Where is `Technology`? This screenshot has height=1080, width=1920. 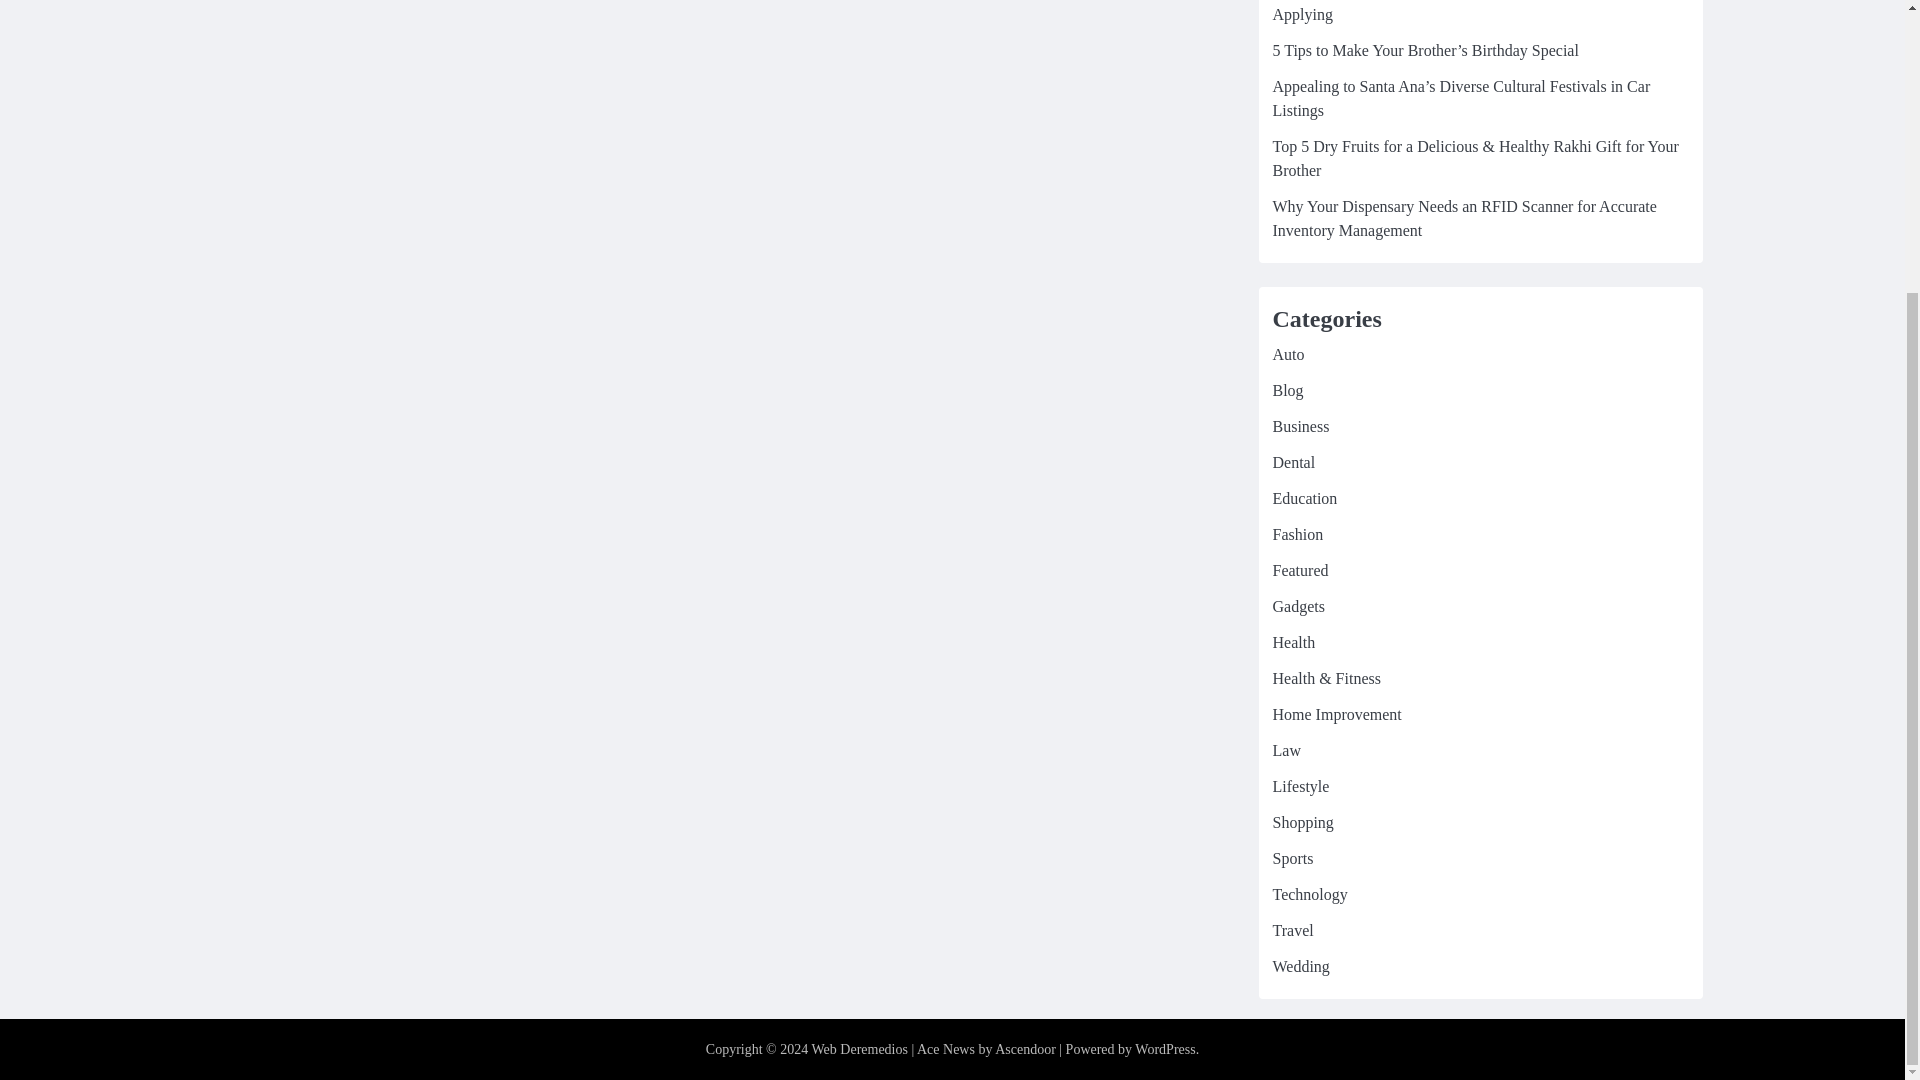
Technology is located at coordinates (1309, 894).